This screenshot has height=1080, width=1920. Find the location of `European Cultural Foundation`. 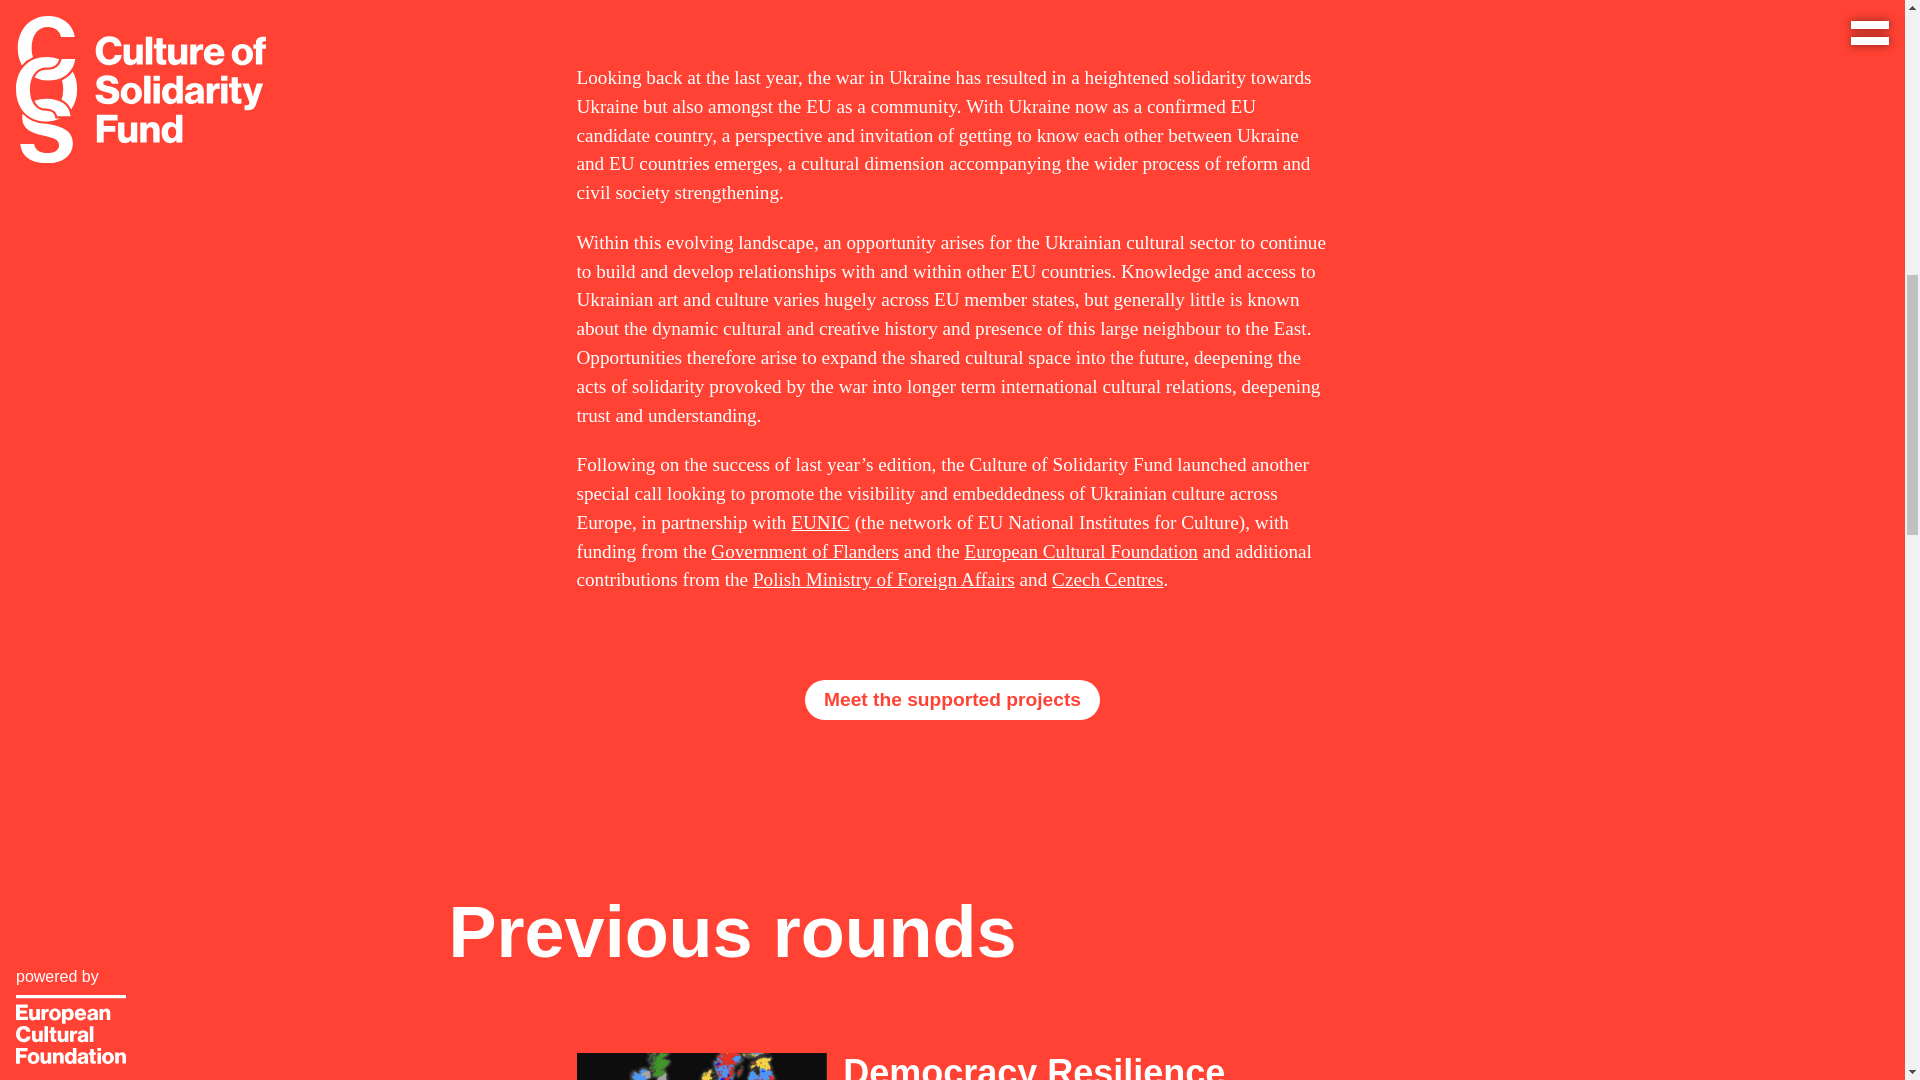

European Cultural Foundation is located at coordinates (1080, 551).